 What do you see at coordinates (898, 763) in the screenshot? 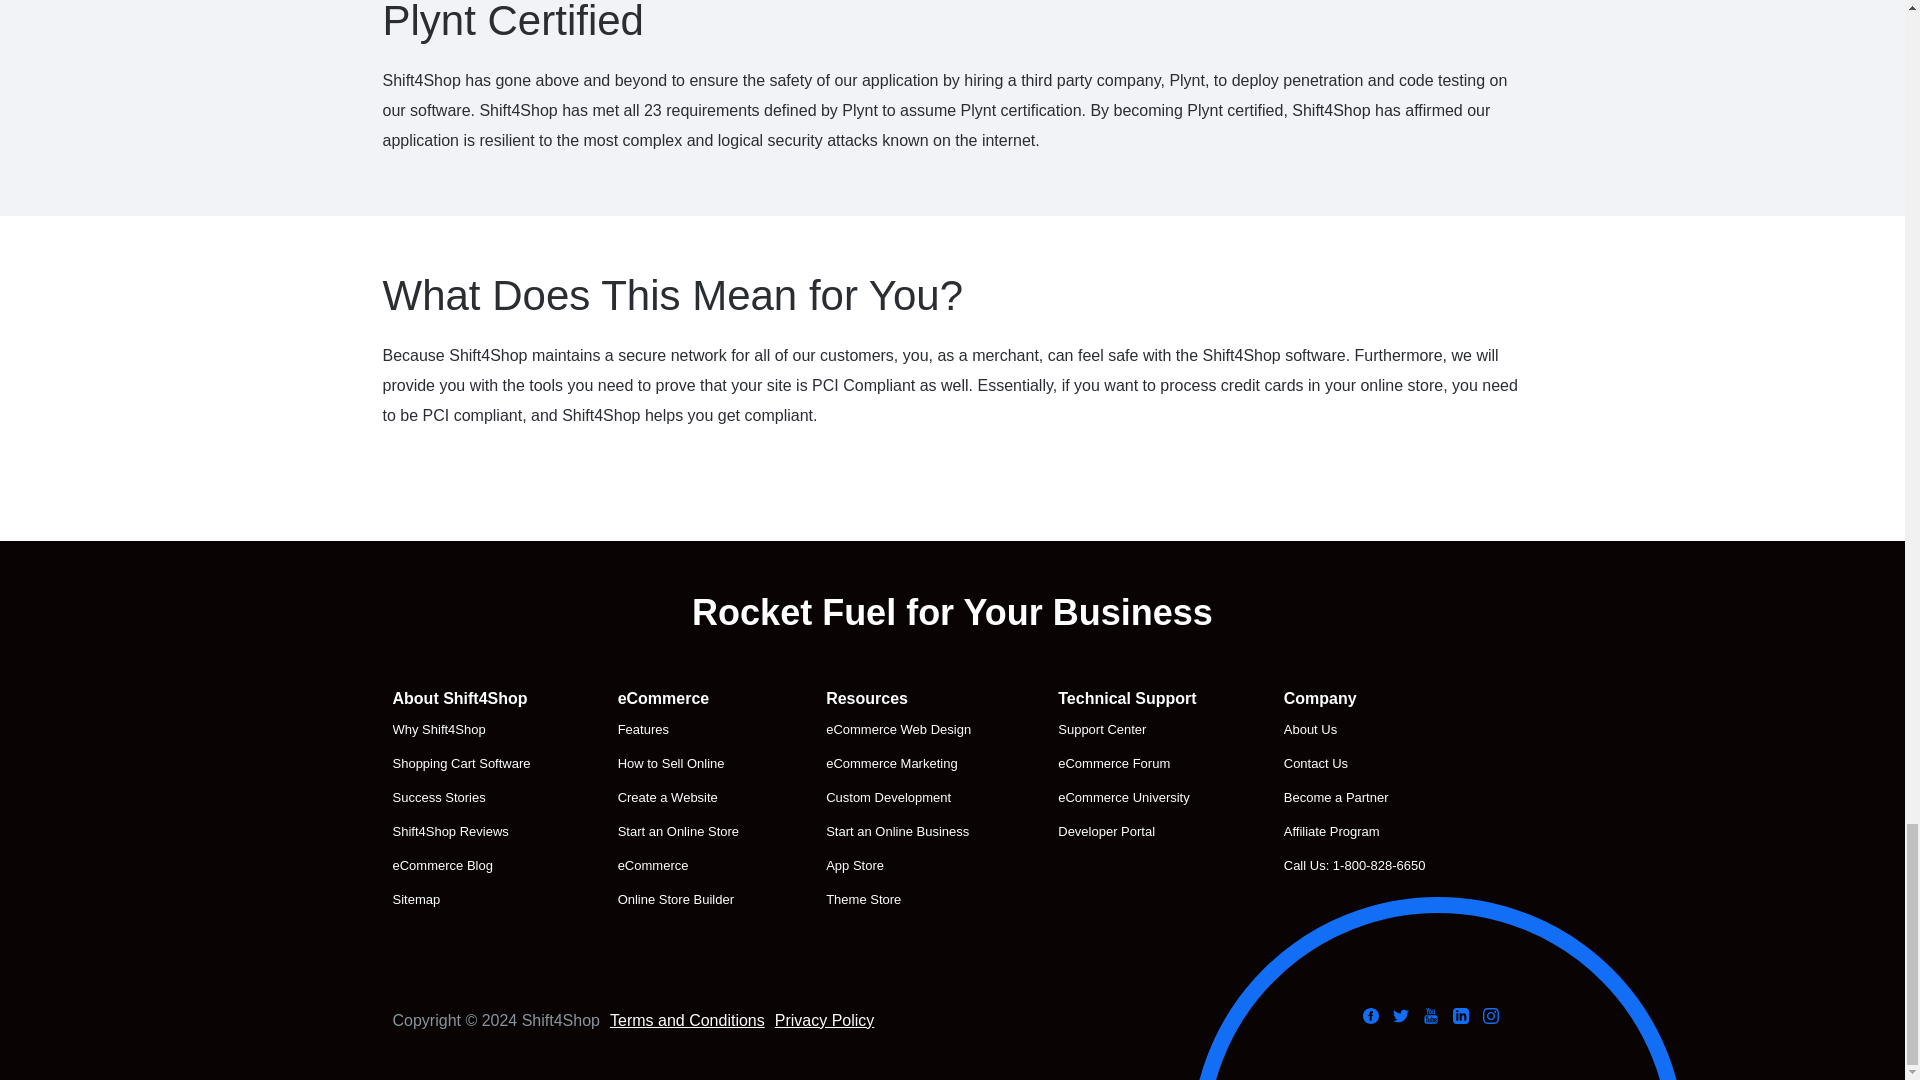
I see `eCommerce Marketing` at bounding box center [898, 763].